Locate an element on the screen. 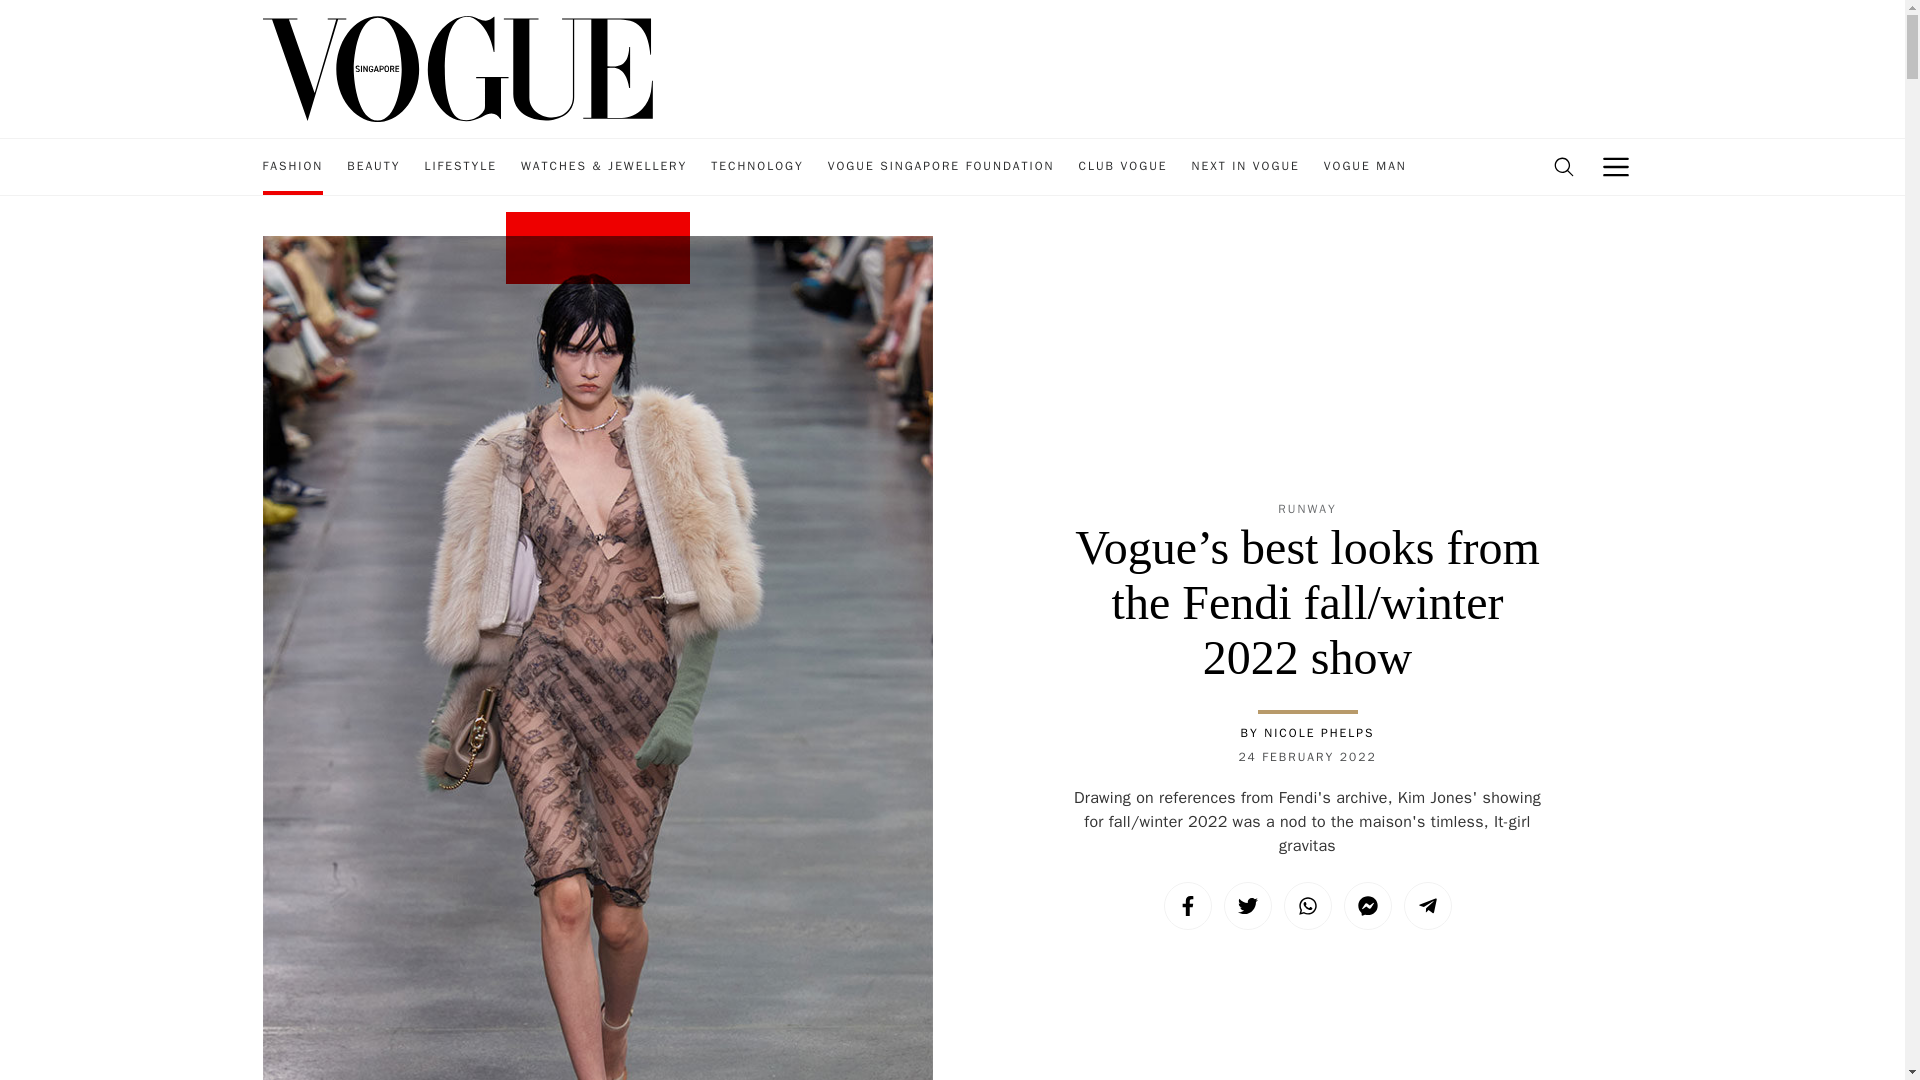 The height and width of the screenshot is (1080, 1920). Open Search is located at coordinates (1563, 167).